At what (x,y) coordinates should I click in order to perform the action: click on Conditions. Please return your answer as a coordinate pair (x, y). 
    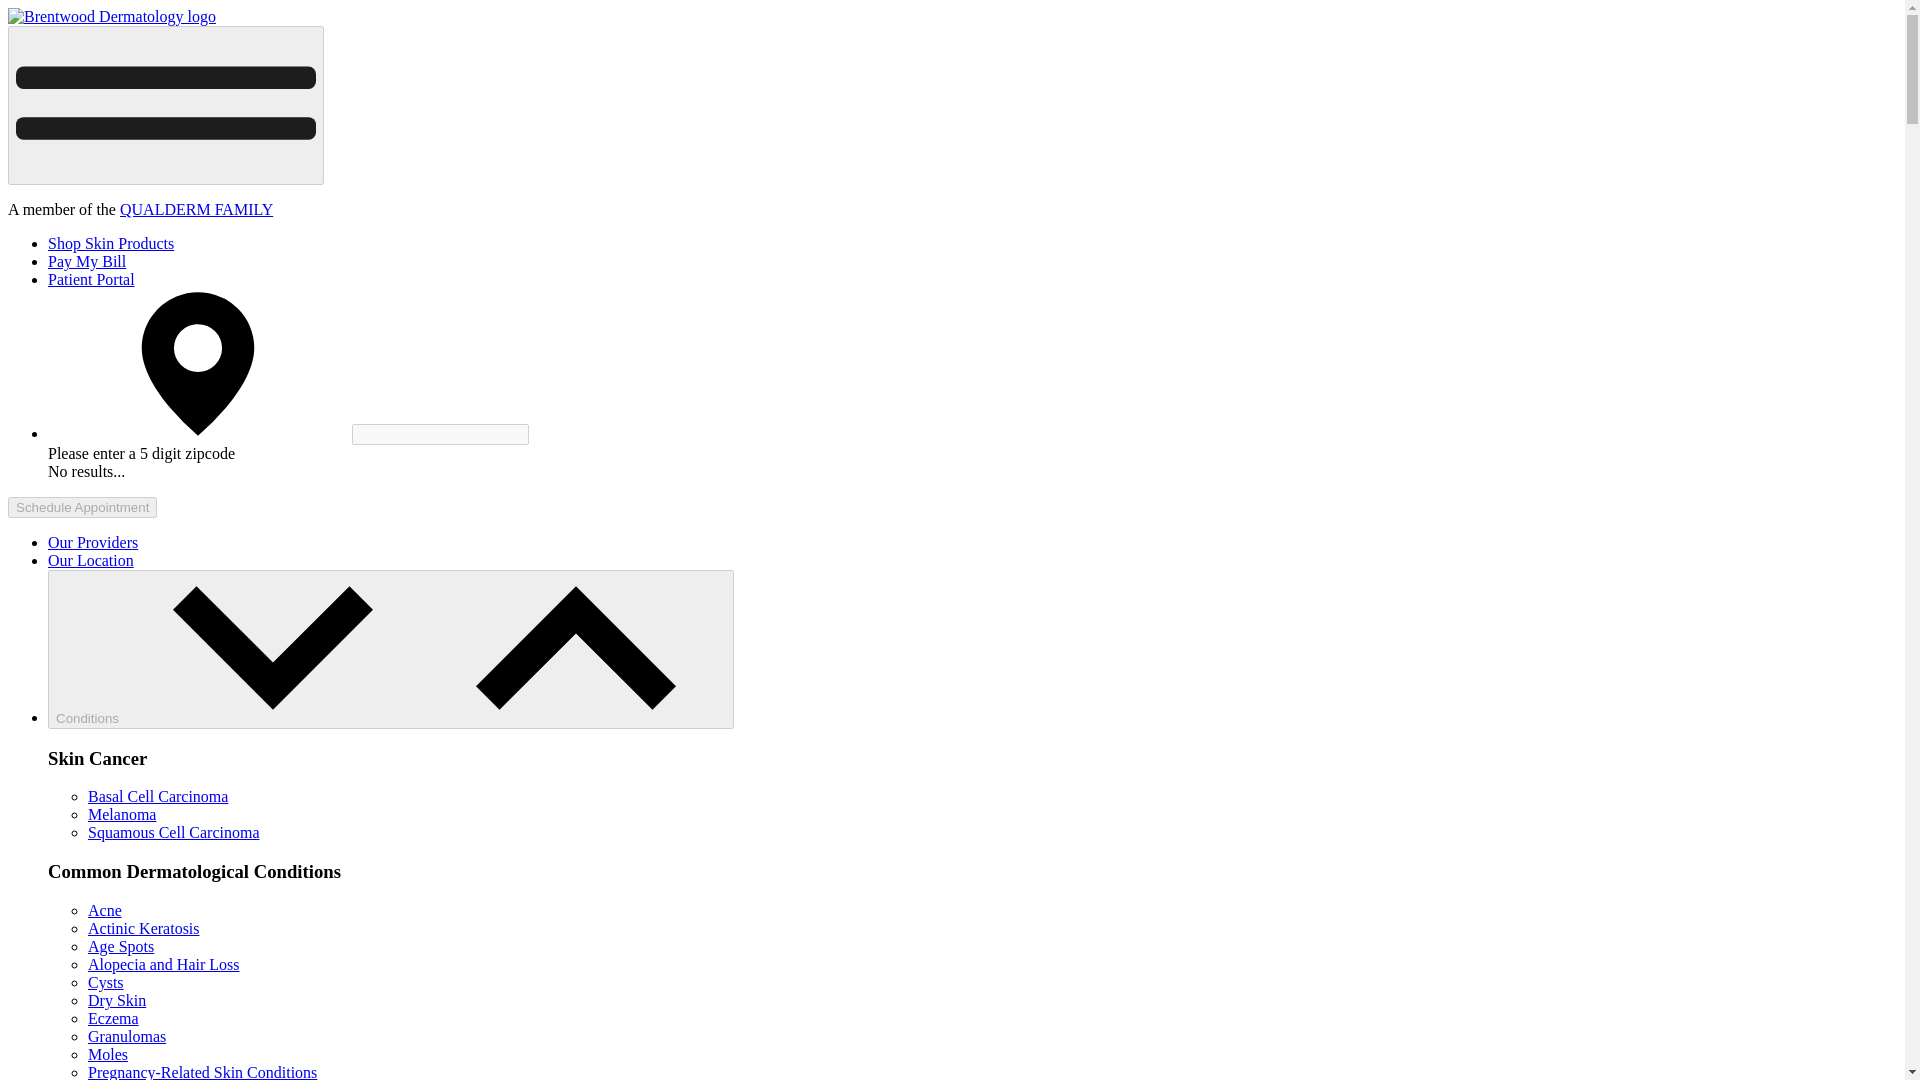
    Looking at the image, I should click on (390, 650).